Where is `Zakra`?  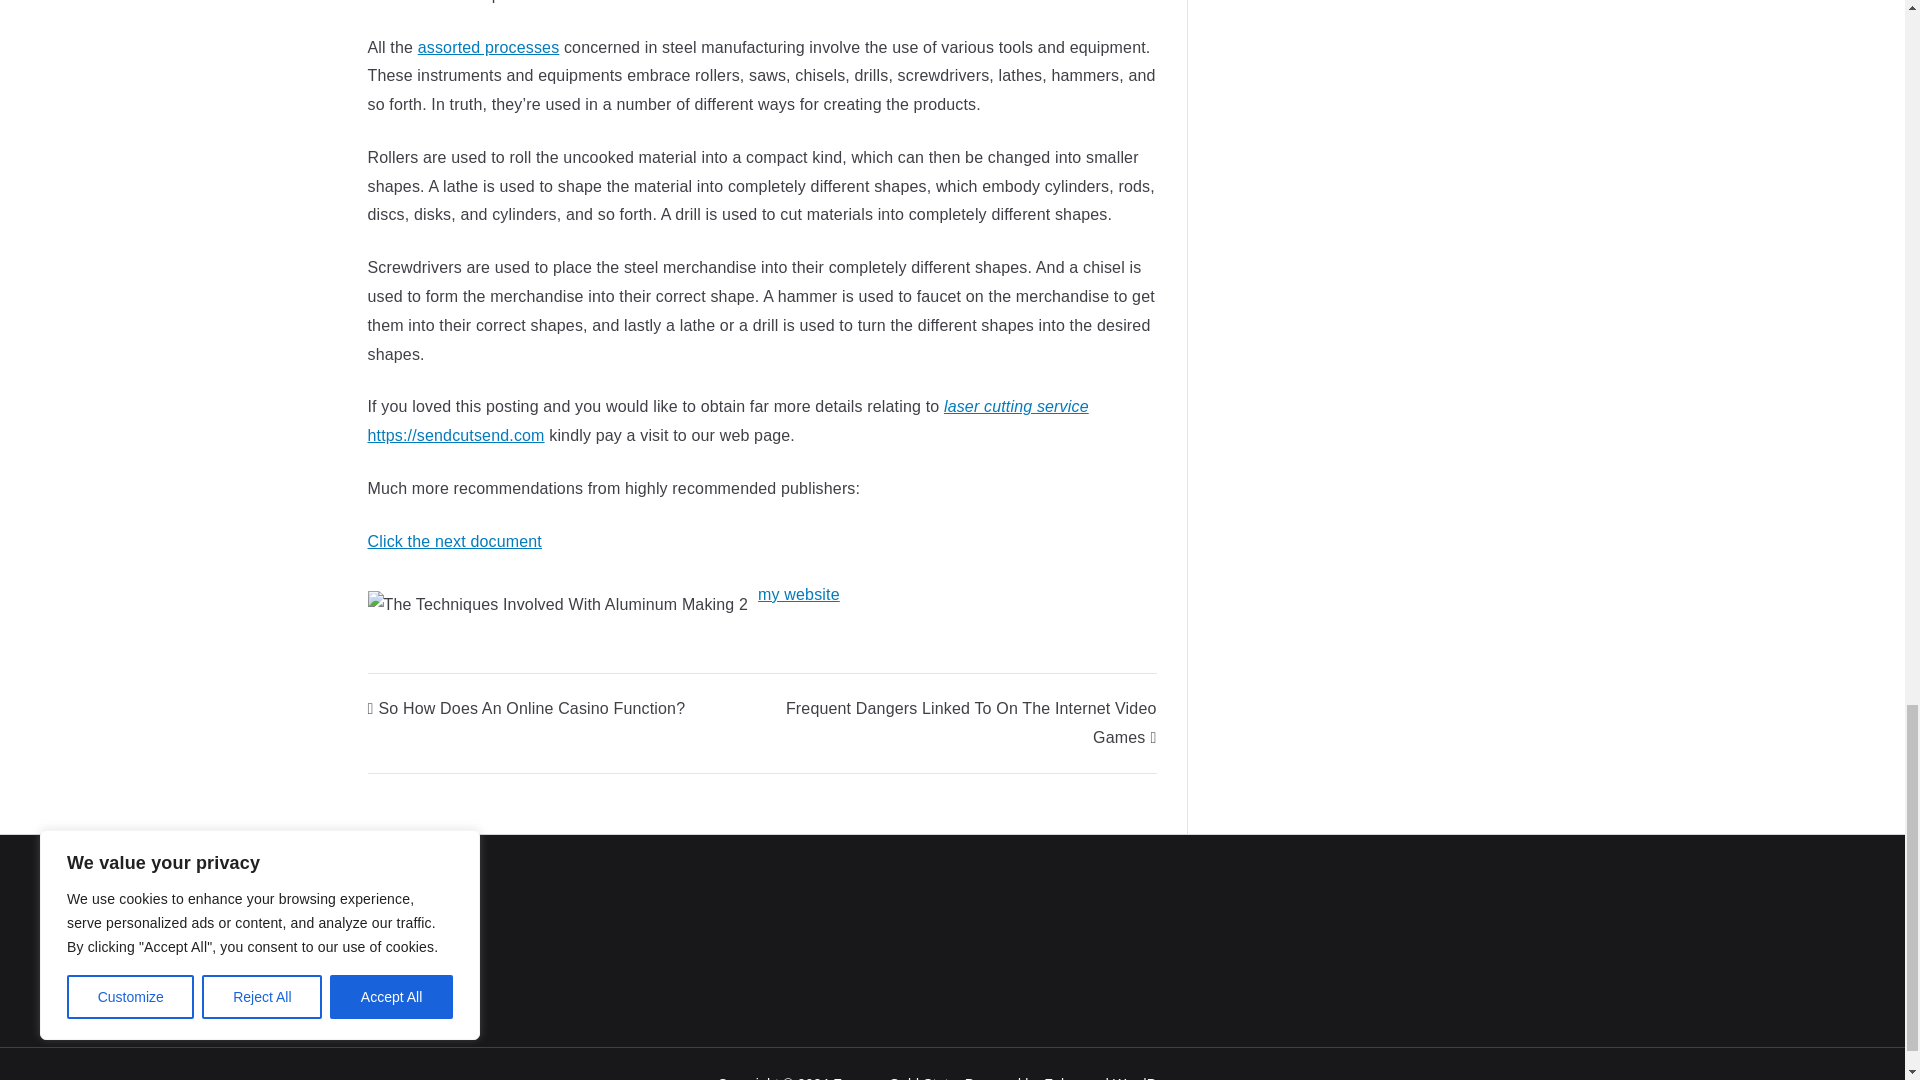
Zakra is located at coordinates (1062, 1078).